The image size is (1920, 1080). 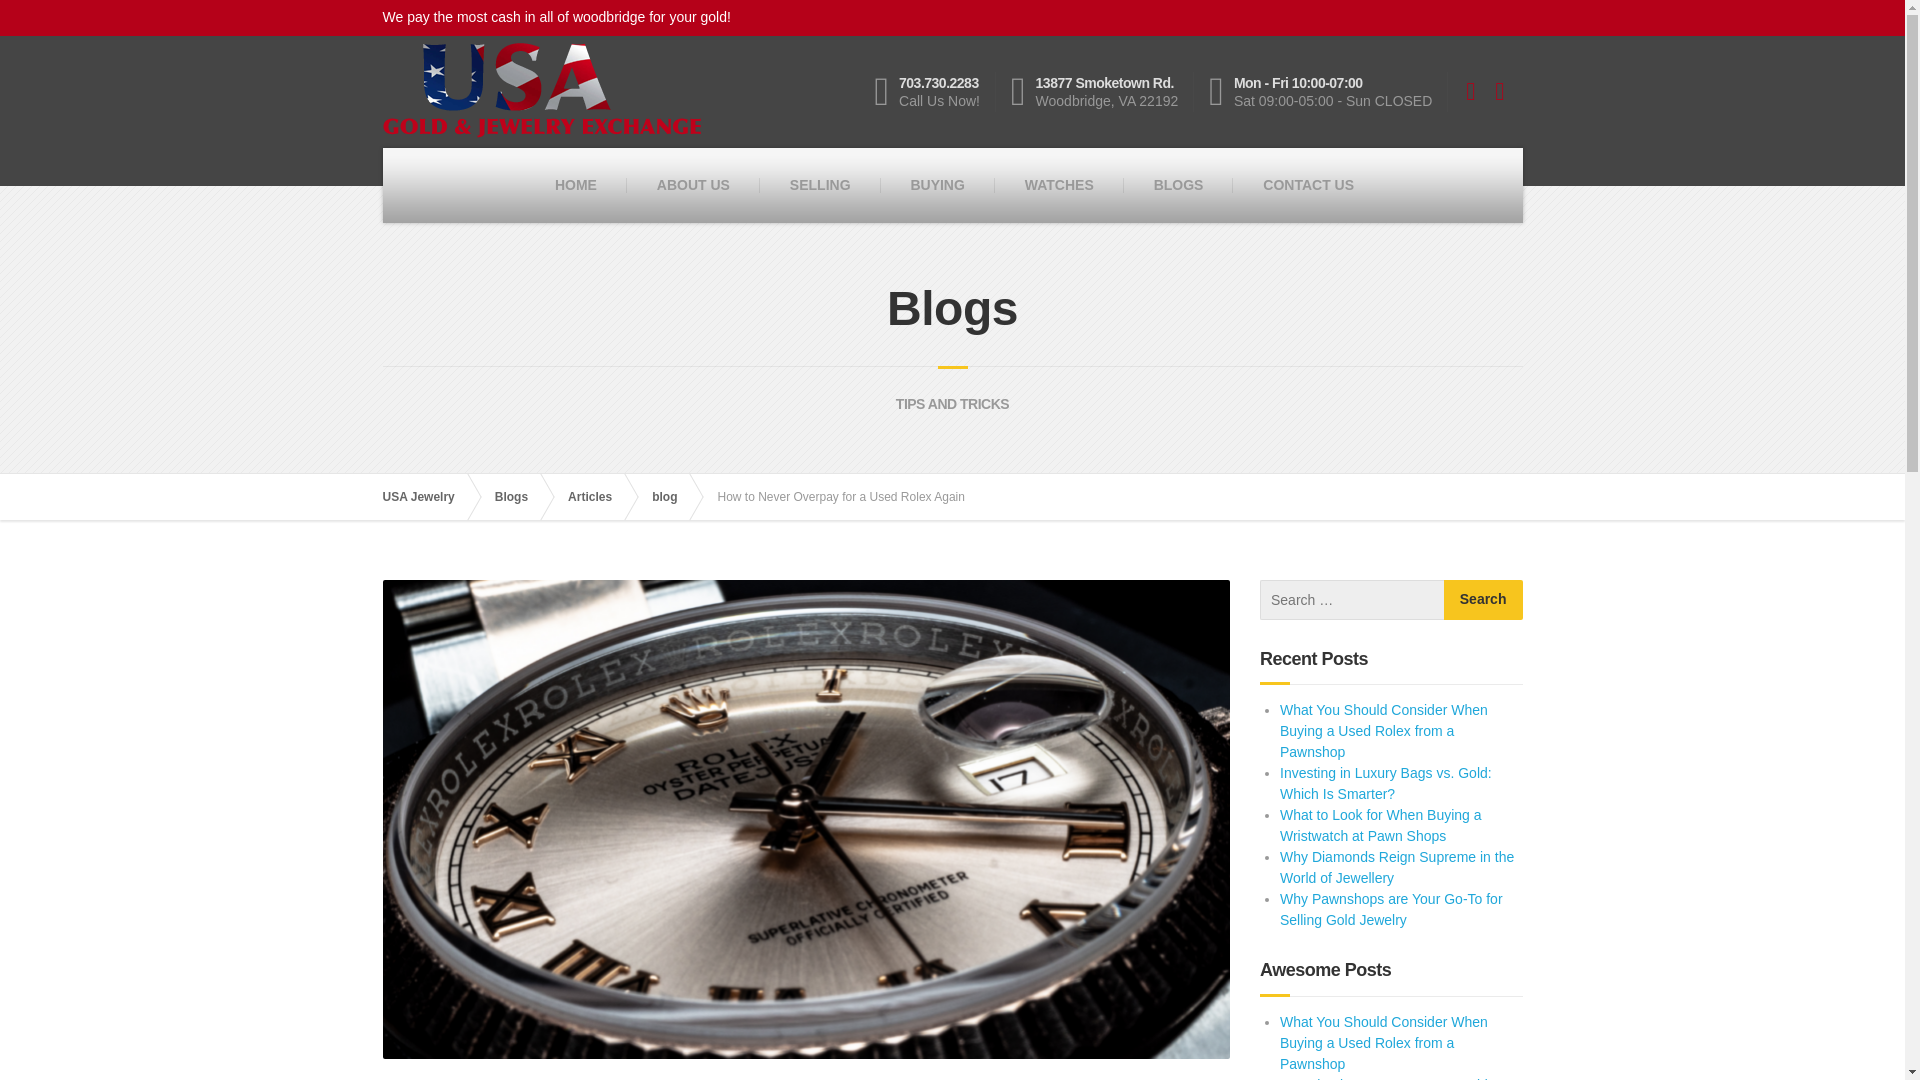 I want to click on HOME, so click(x=576, y=184).